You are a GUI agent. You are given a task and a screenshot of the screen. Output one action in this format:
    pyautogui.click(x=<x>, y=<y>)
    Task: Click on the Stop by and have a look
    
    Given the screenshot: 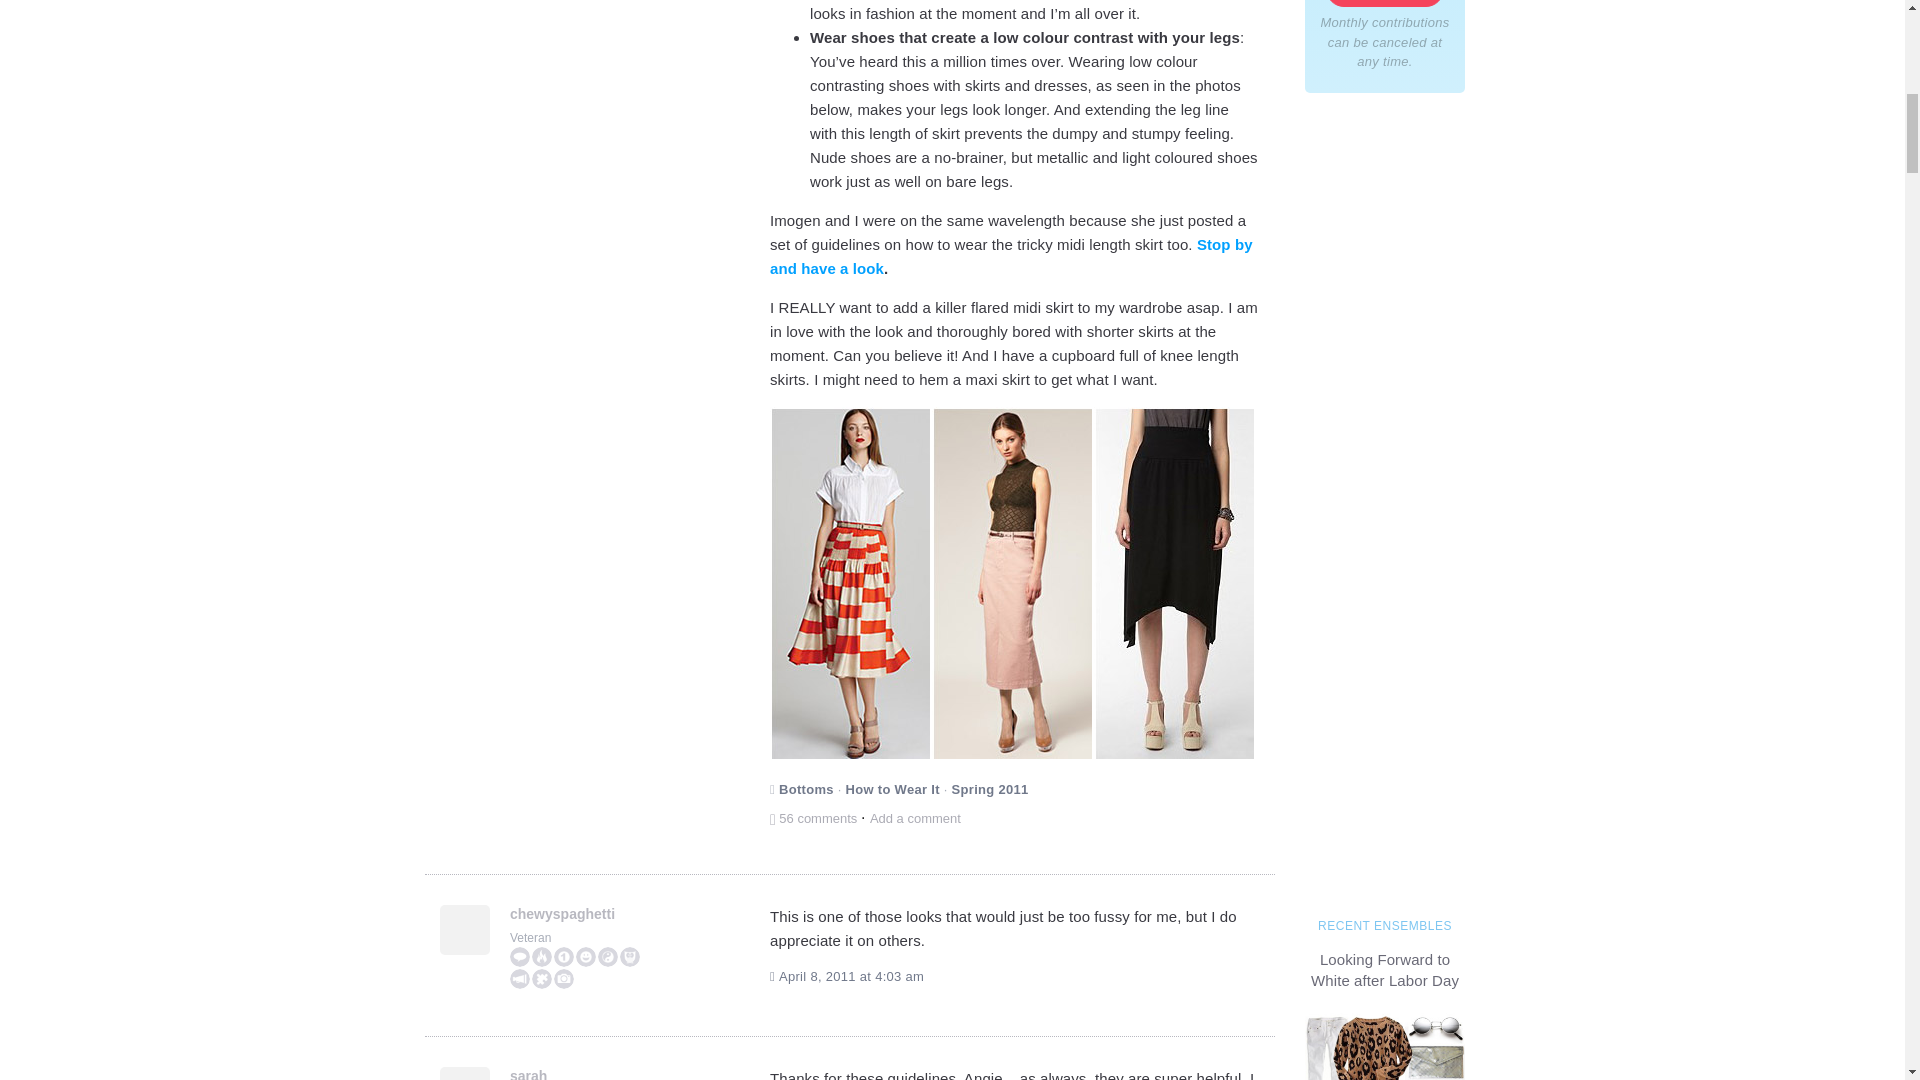 What is the action you would take?
    pyautogui.click(x=1011, y=256)
    